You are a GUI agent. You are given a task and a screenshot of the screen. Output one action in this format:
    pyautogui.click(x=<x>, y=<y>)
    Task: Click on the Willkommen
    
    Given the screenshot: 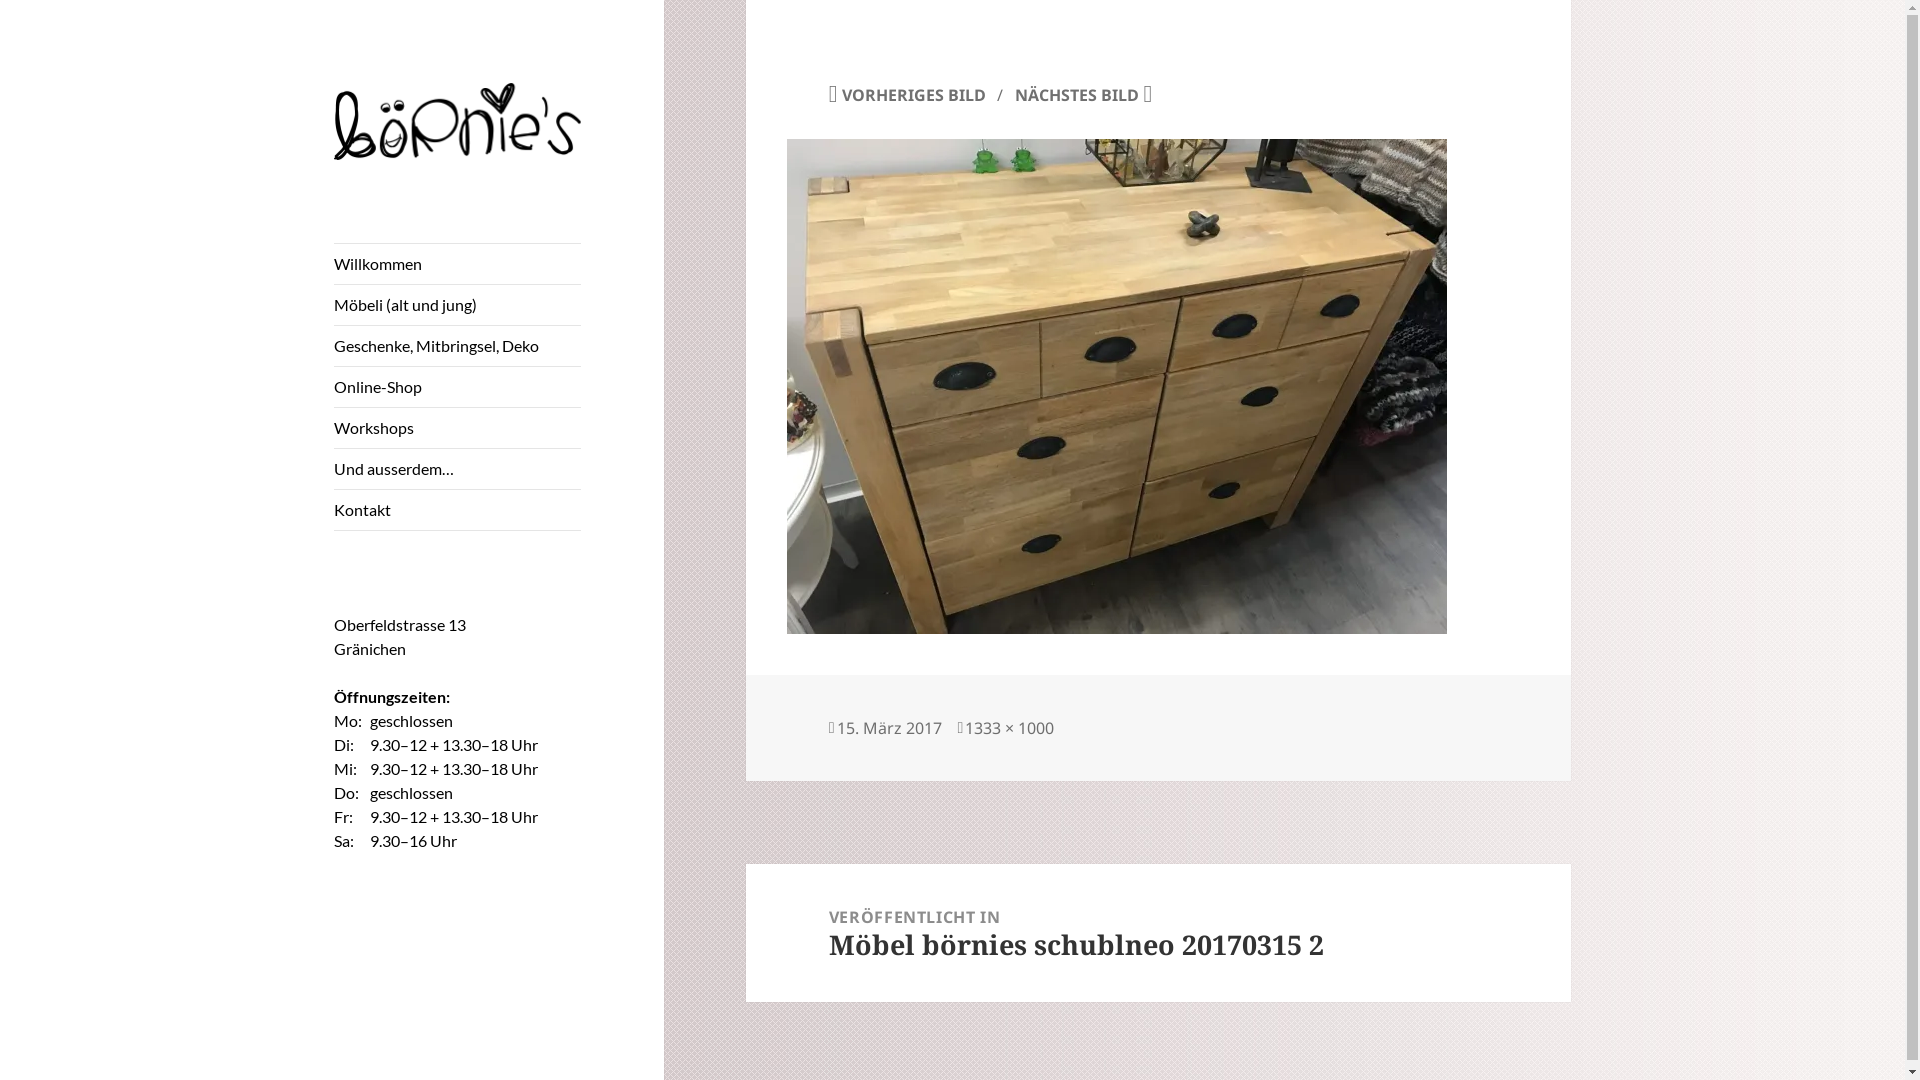 What is the action you would take?
    pyautogui.click(x=458, y=264)
    